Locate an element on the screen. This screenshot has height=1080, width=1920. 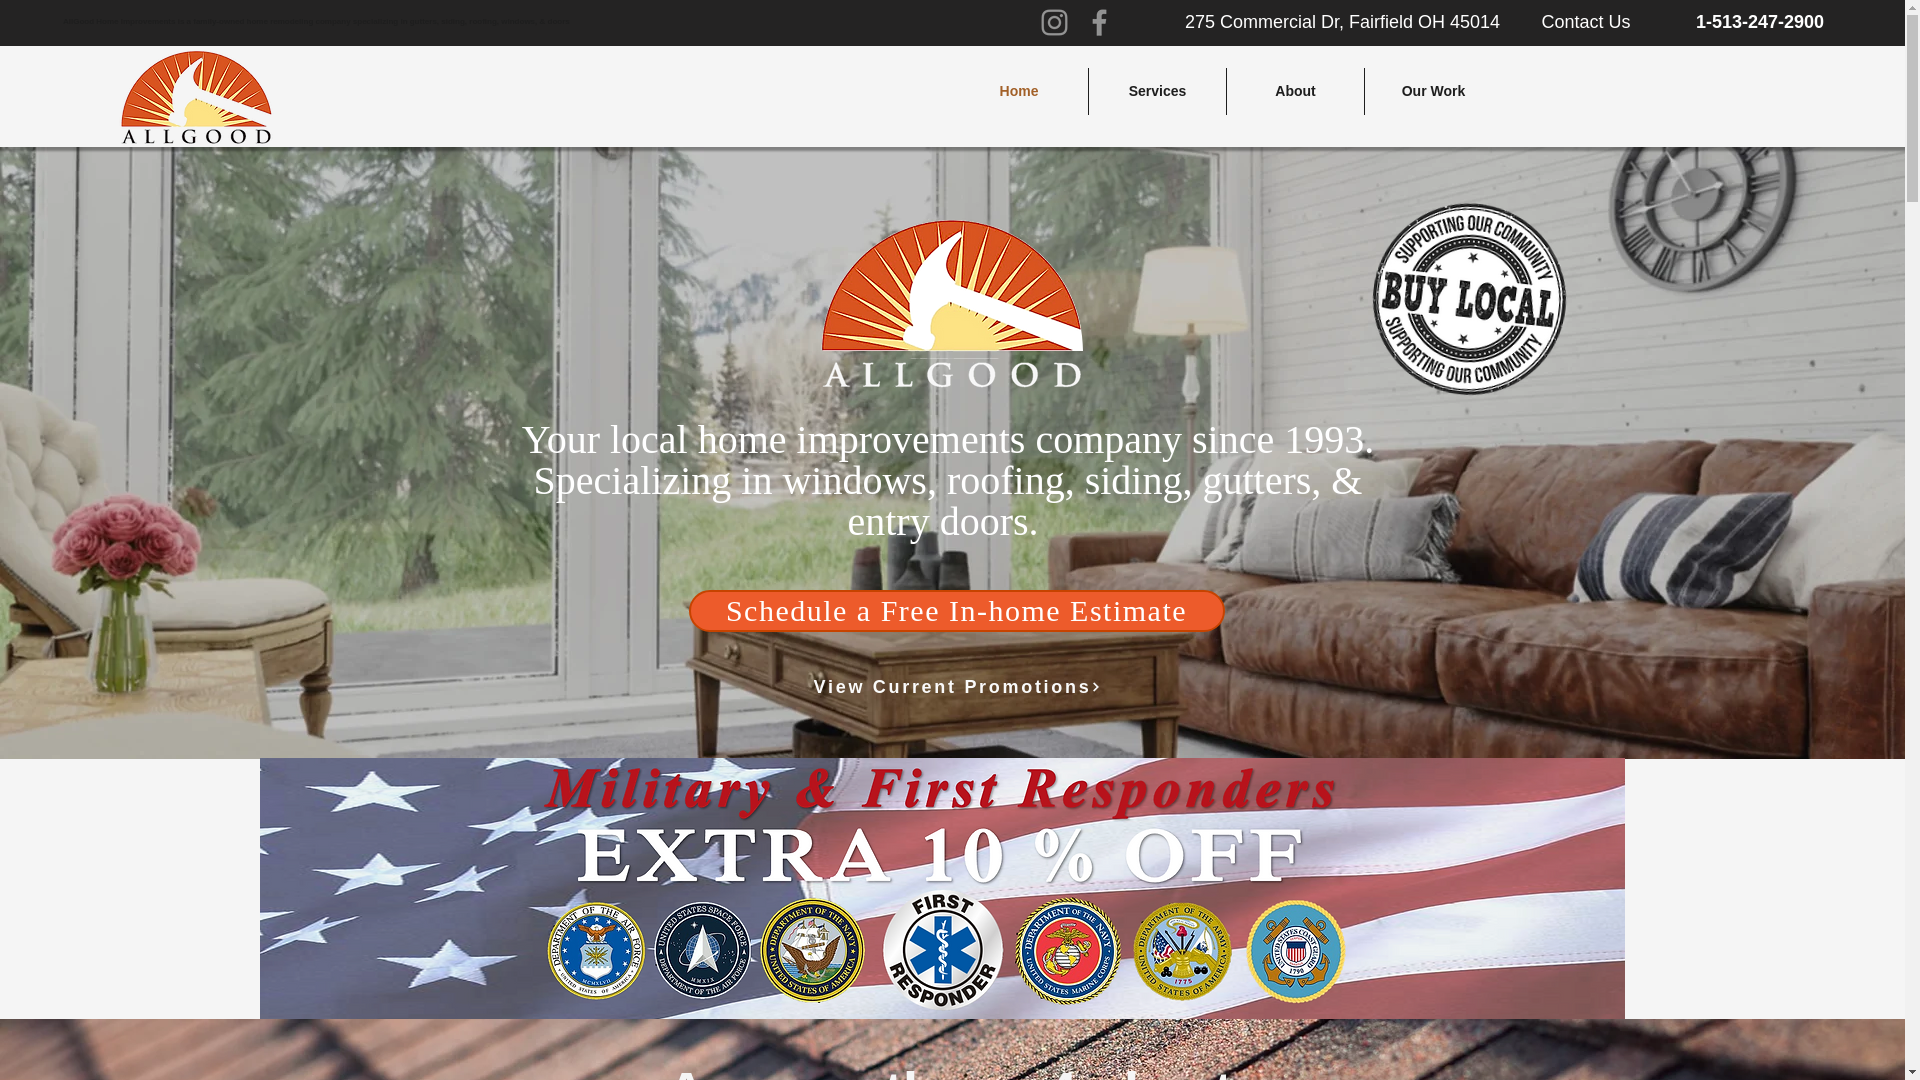
1-513-247-2900 is located at coordinates (1760, 22).